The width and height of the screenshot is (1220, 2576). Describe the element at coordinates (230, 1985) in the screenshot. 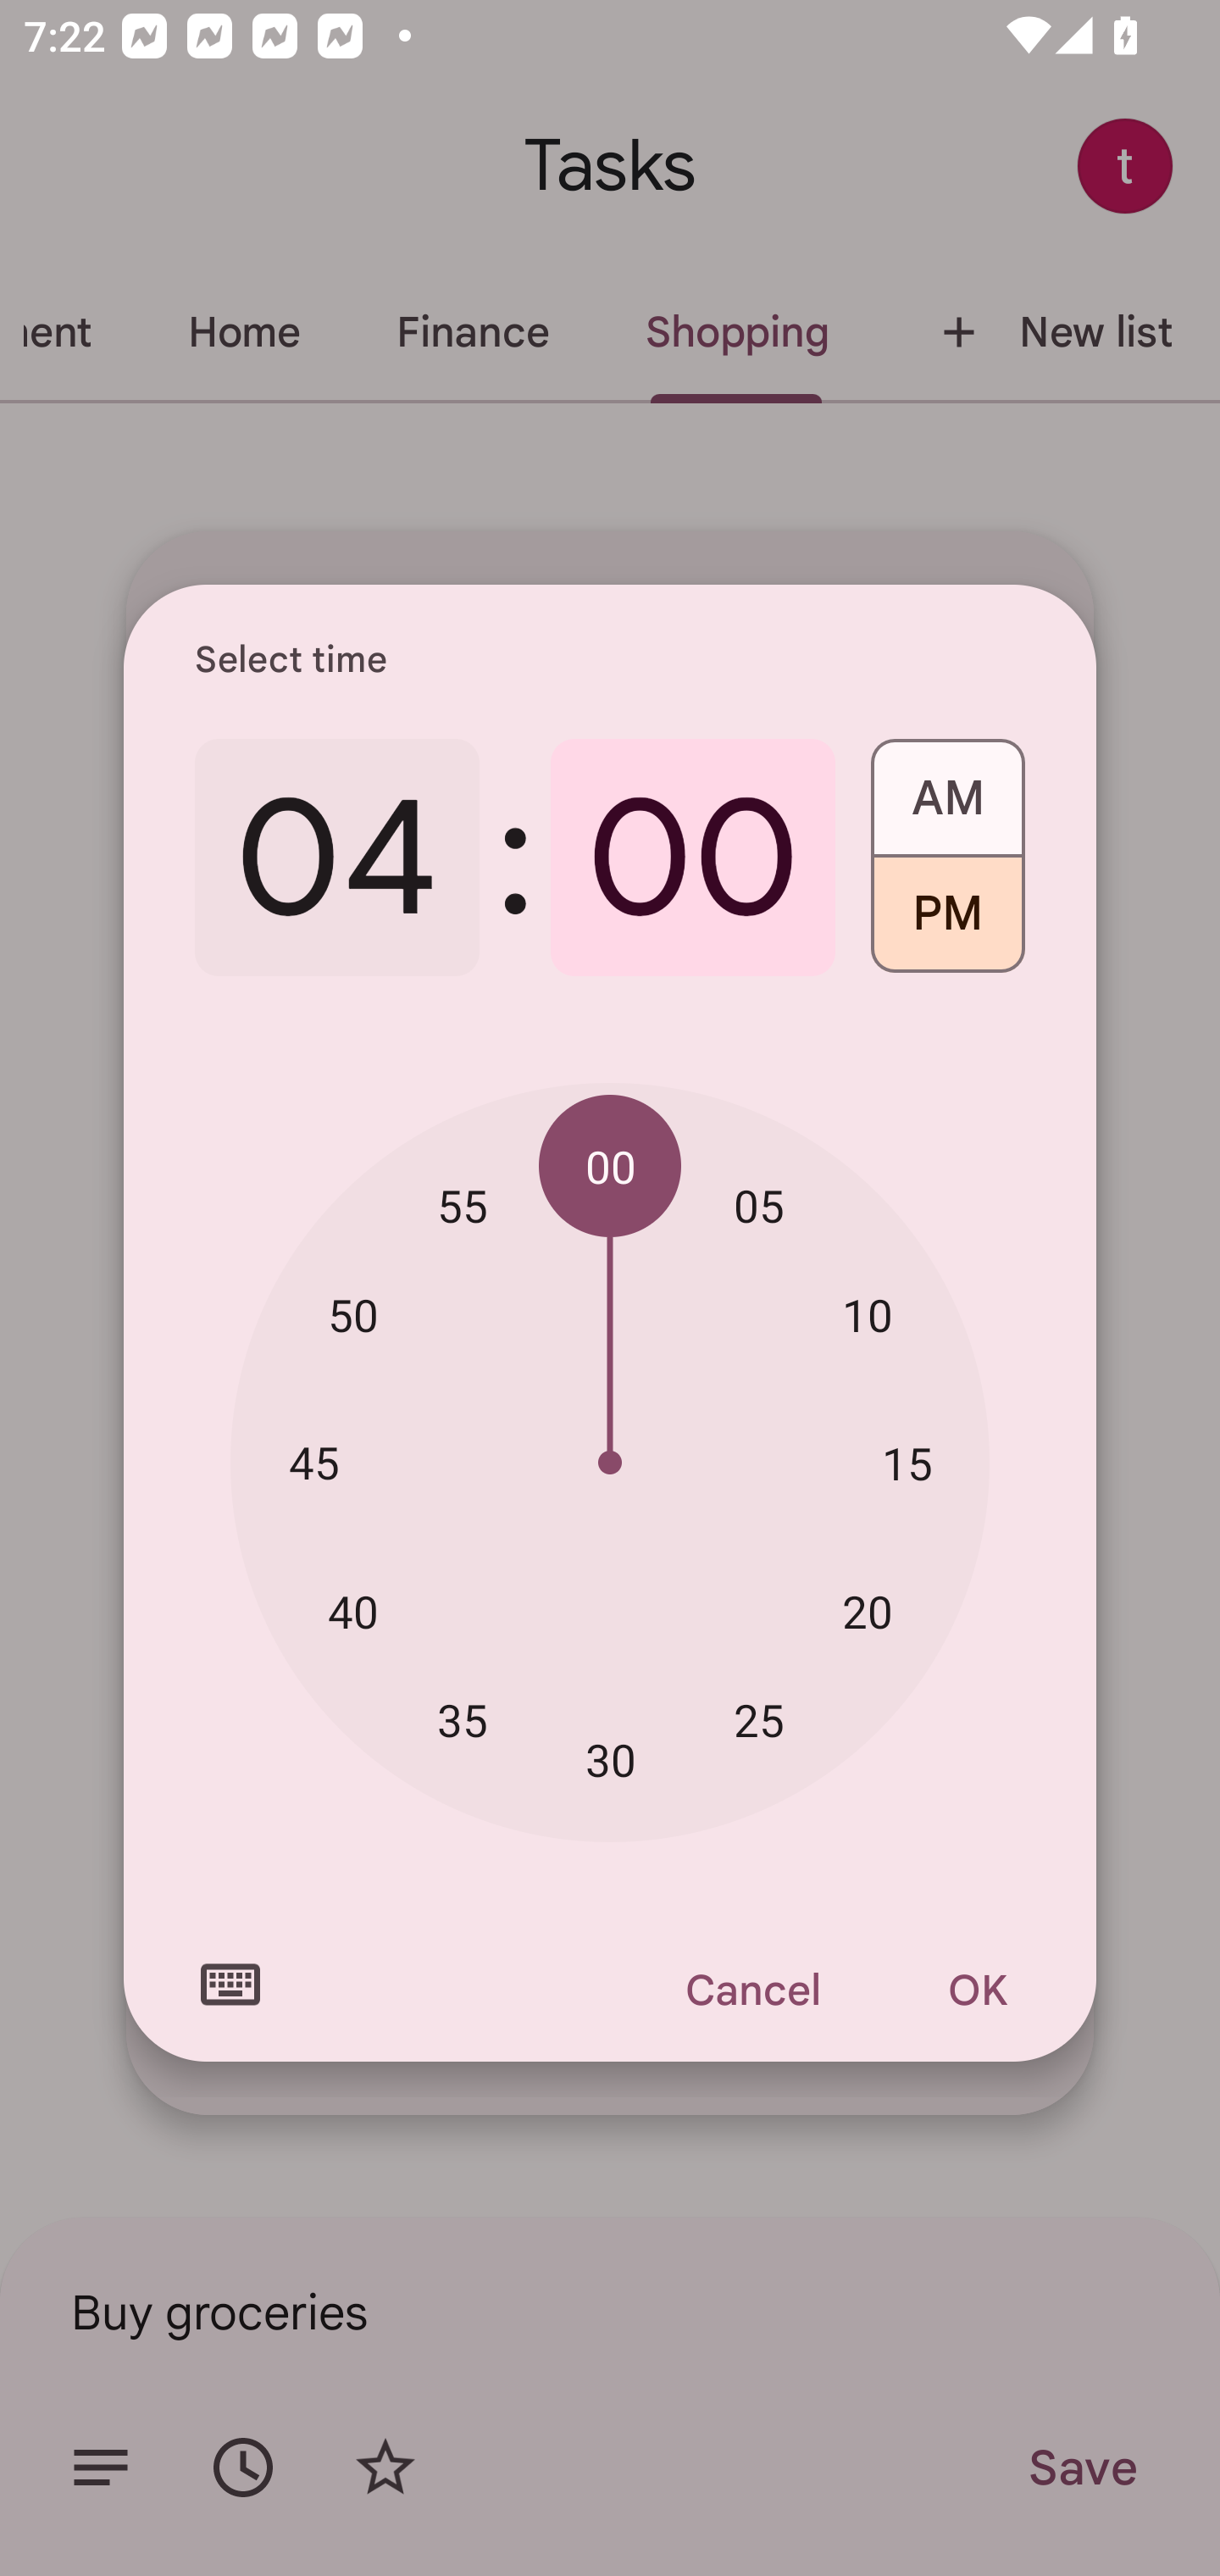

I see `Switch to text input mode for the time input.` at that location.